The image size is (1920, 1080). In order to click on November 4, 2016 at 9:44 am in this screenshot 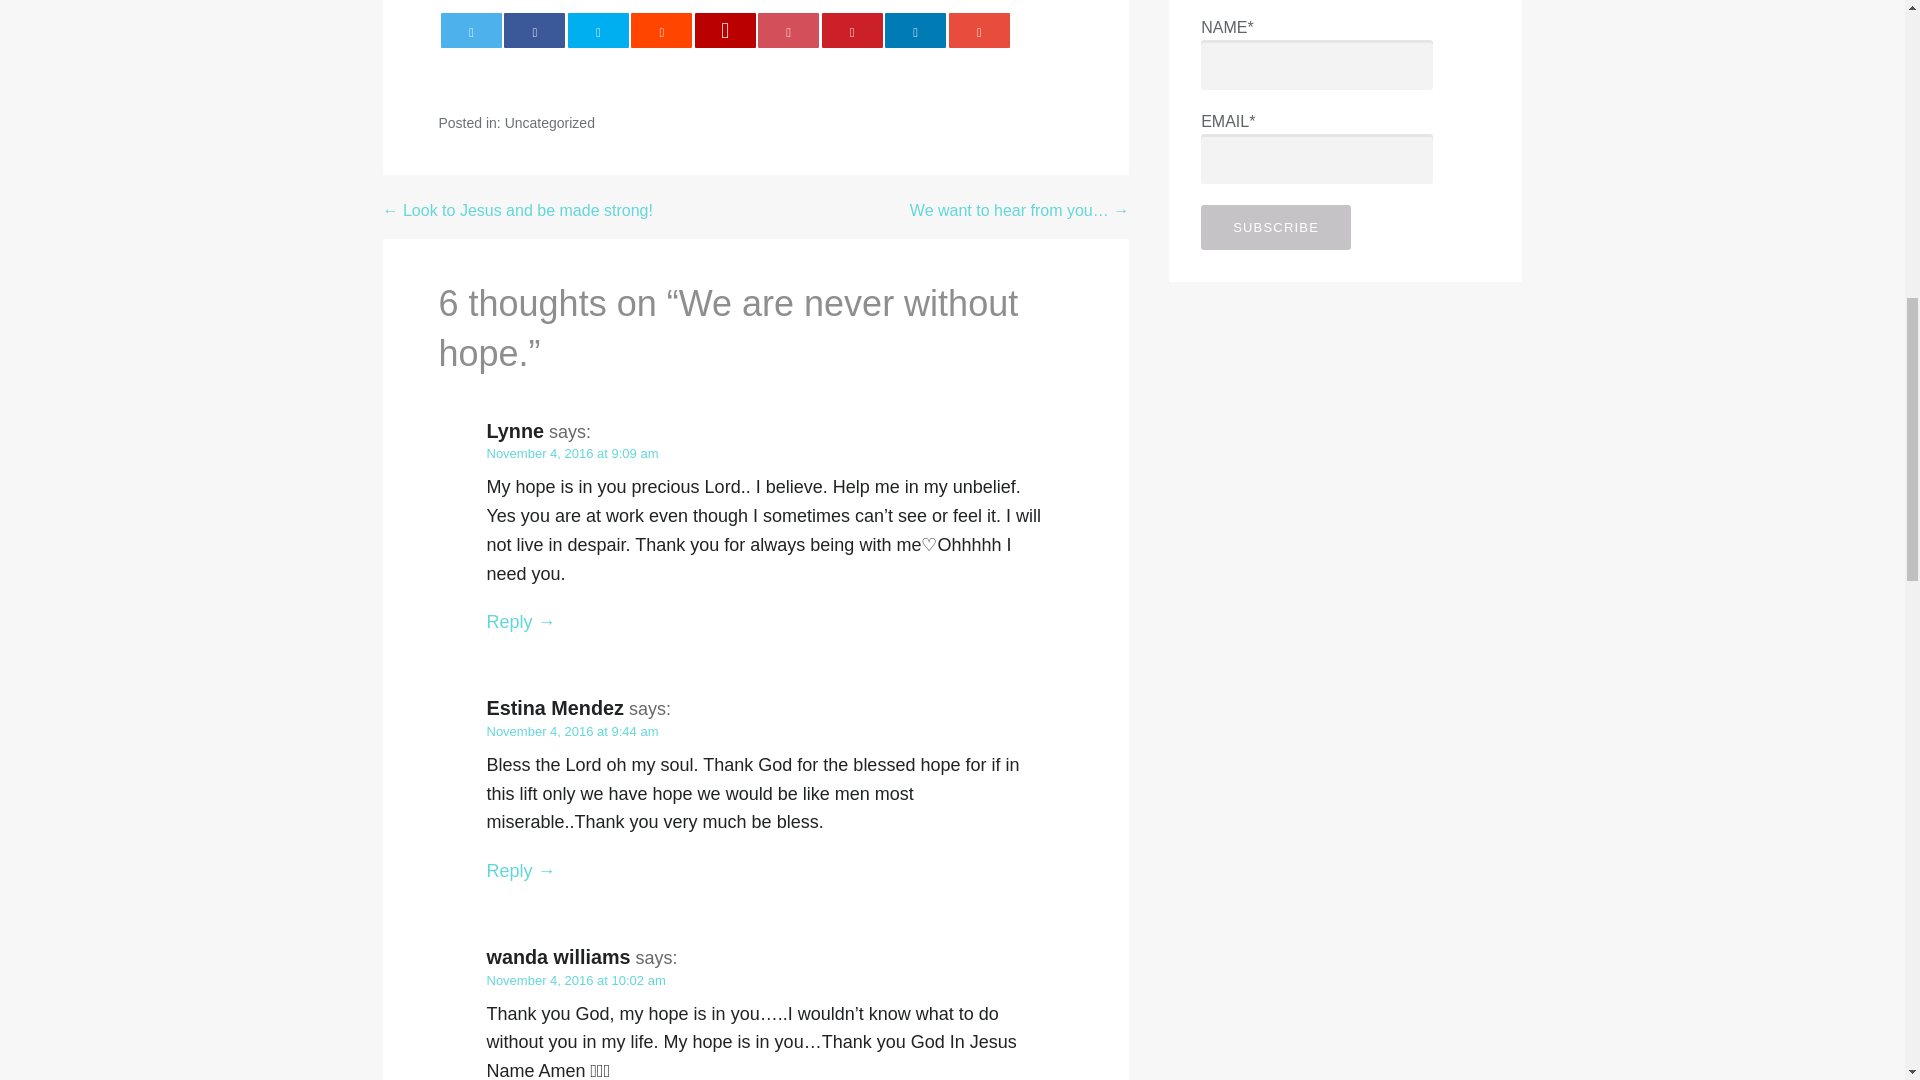, I will do `click(572, 730)`.